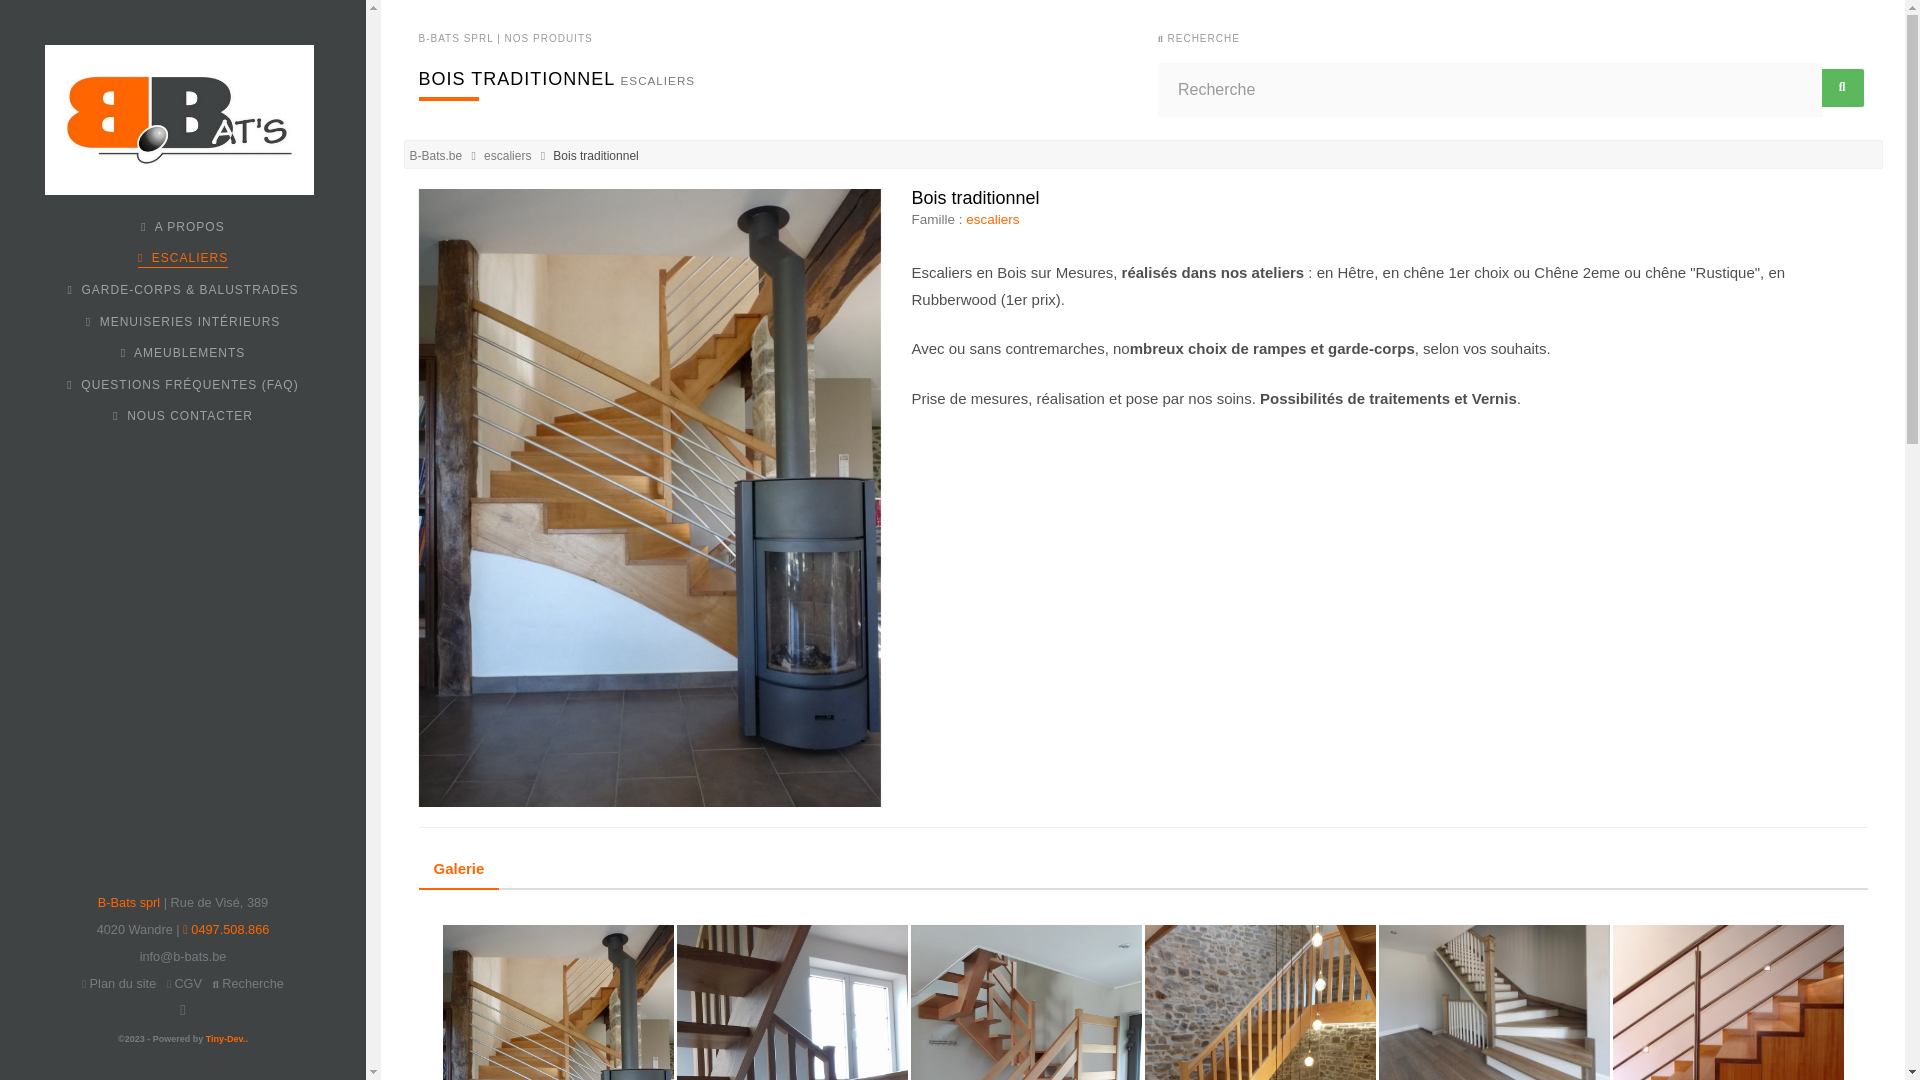  Describe the element at coordinates (183, 258) in the screenshot. I see `  ESCALIERS` at that location.